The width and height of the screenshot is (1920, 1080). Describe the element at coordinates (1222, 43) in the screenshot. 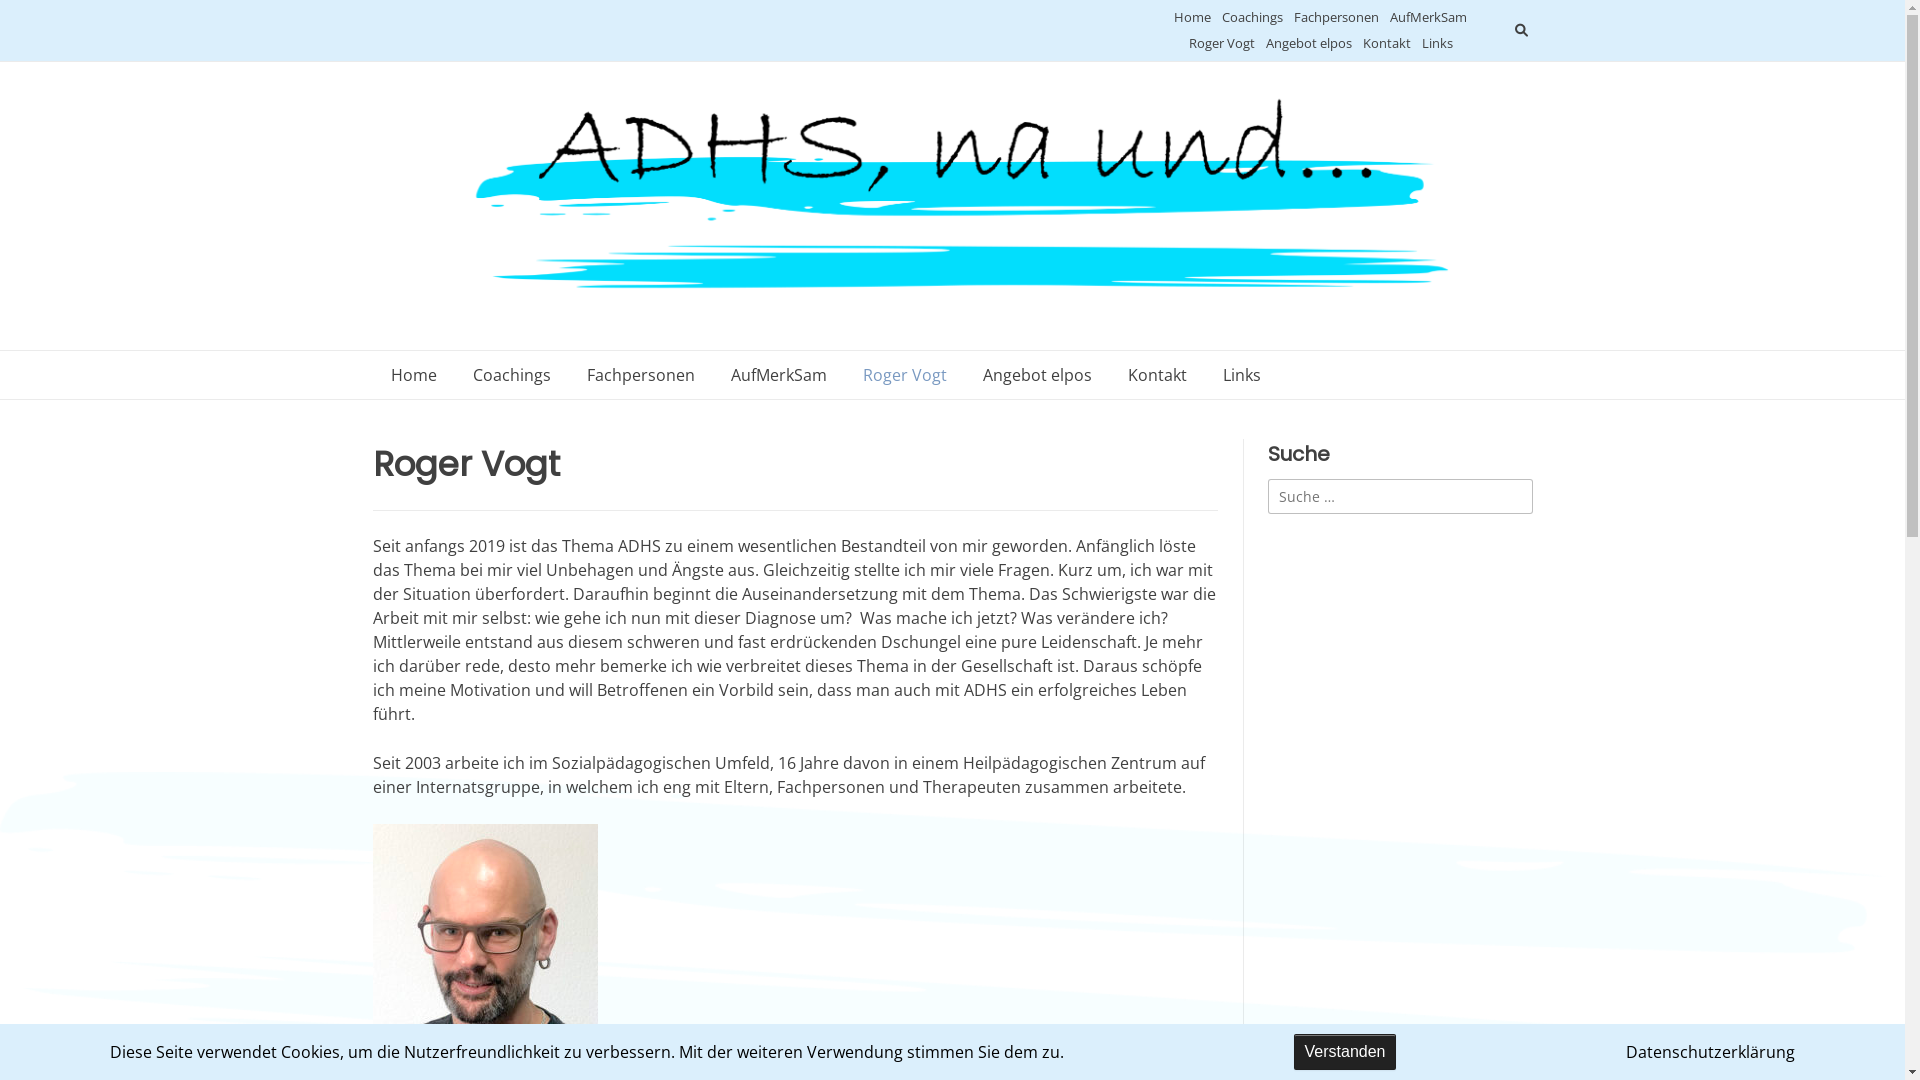

I see `Roger Vogt` at that location.